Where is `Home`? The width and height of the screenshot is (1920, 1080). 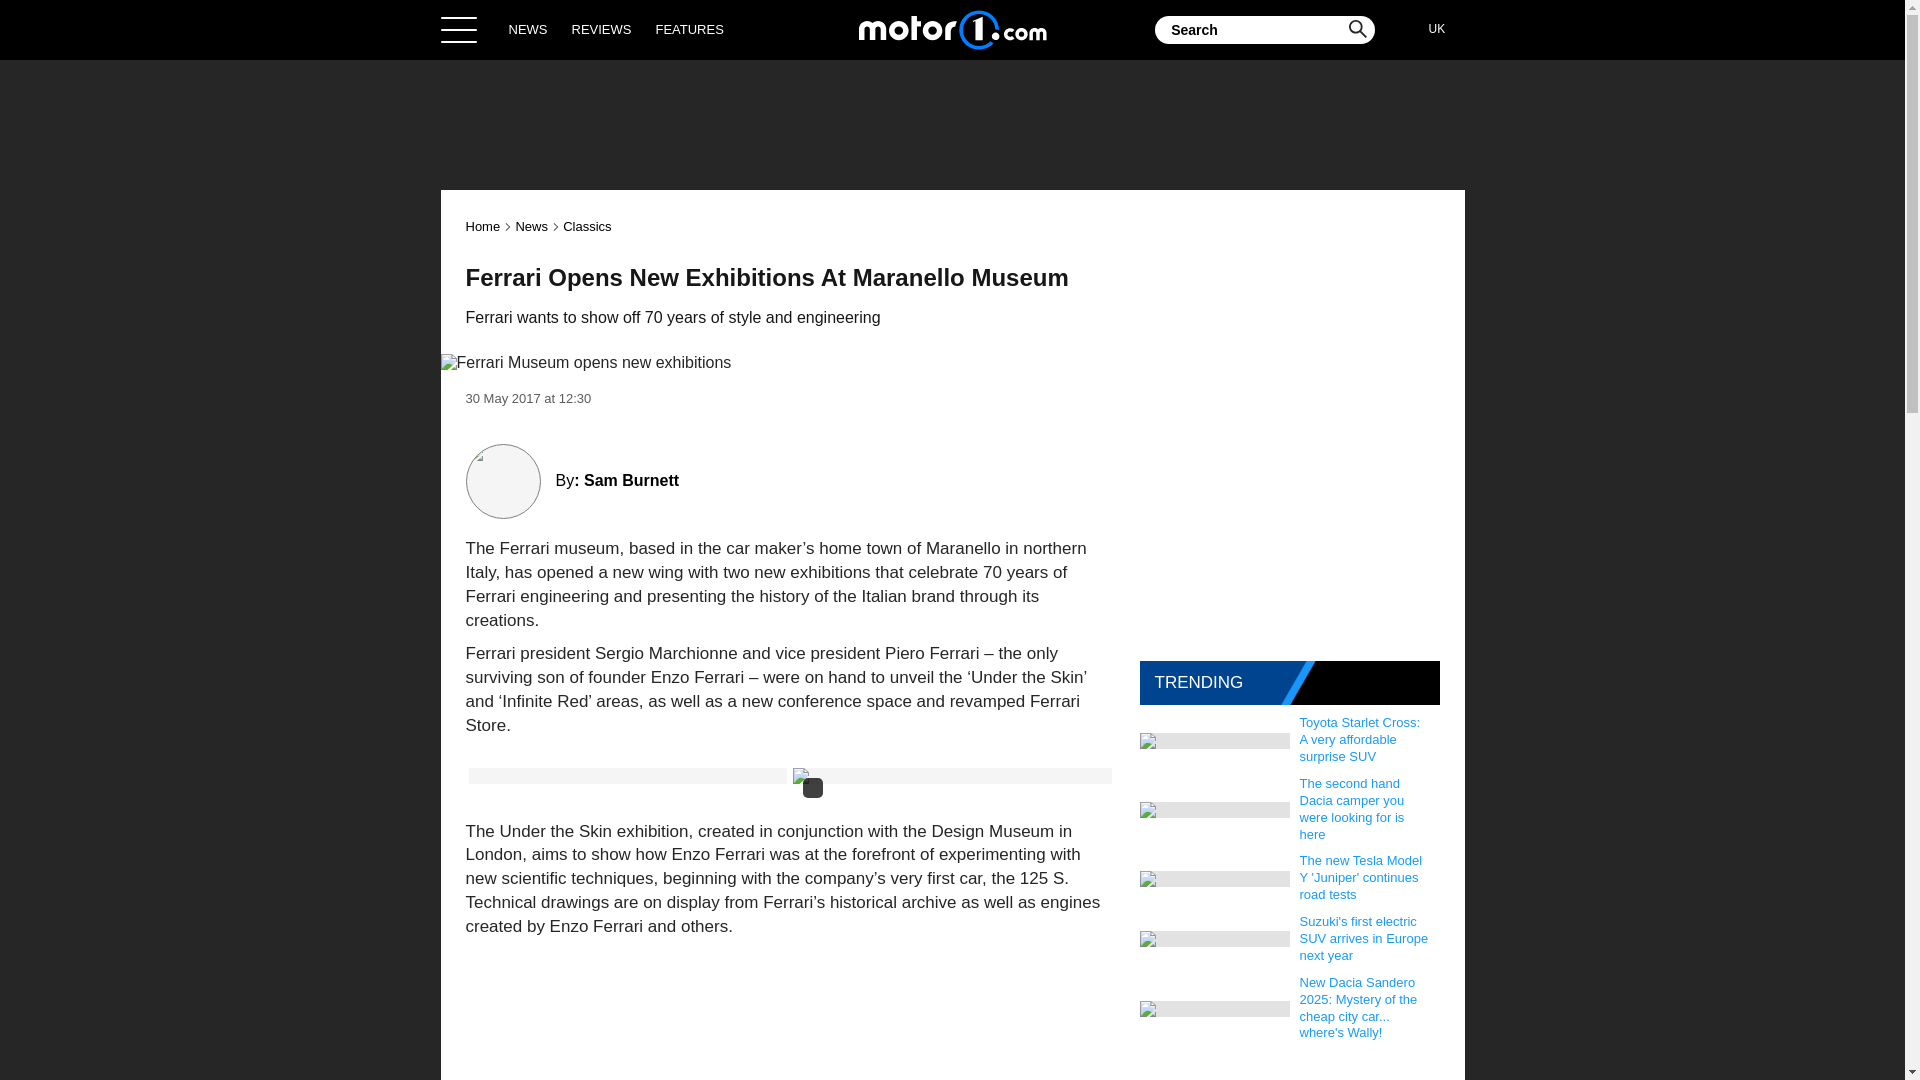 Home is located at coordinates (484, 226).